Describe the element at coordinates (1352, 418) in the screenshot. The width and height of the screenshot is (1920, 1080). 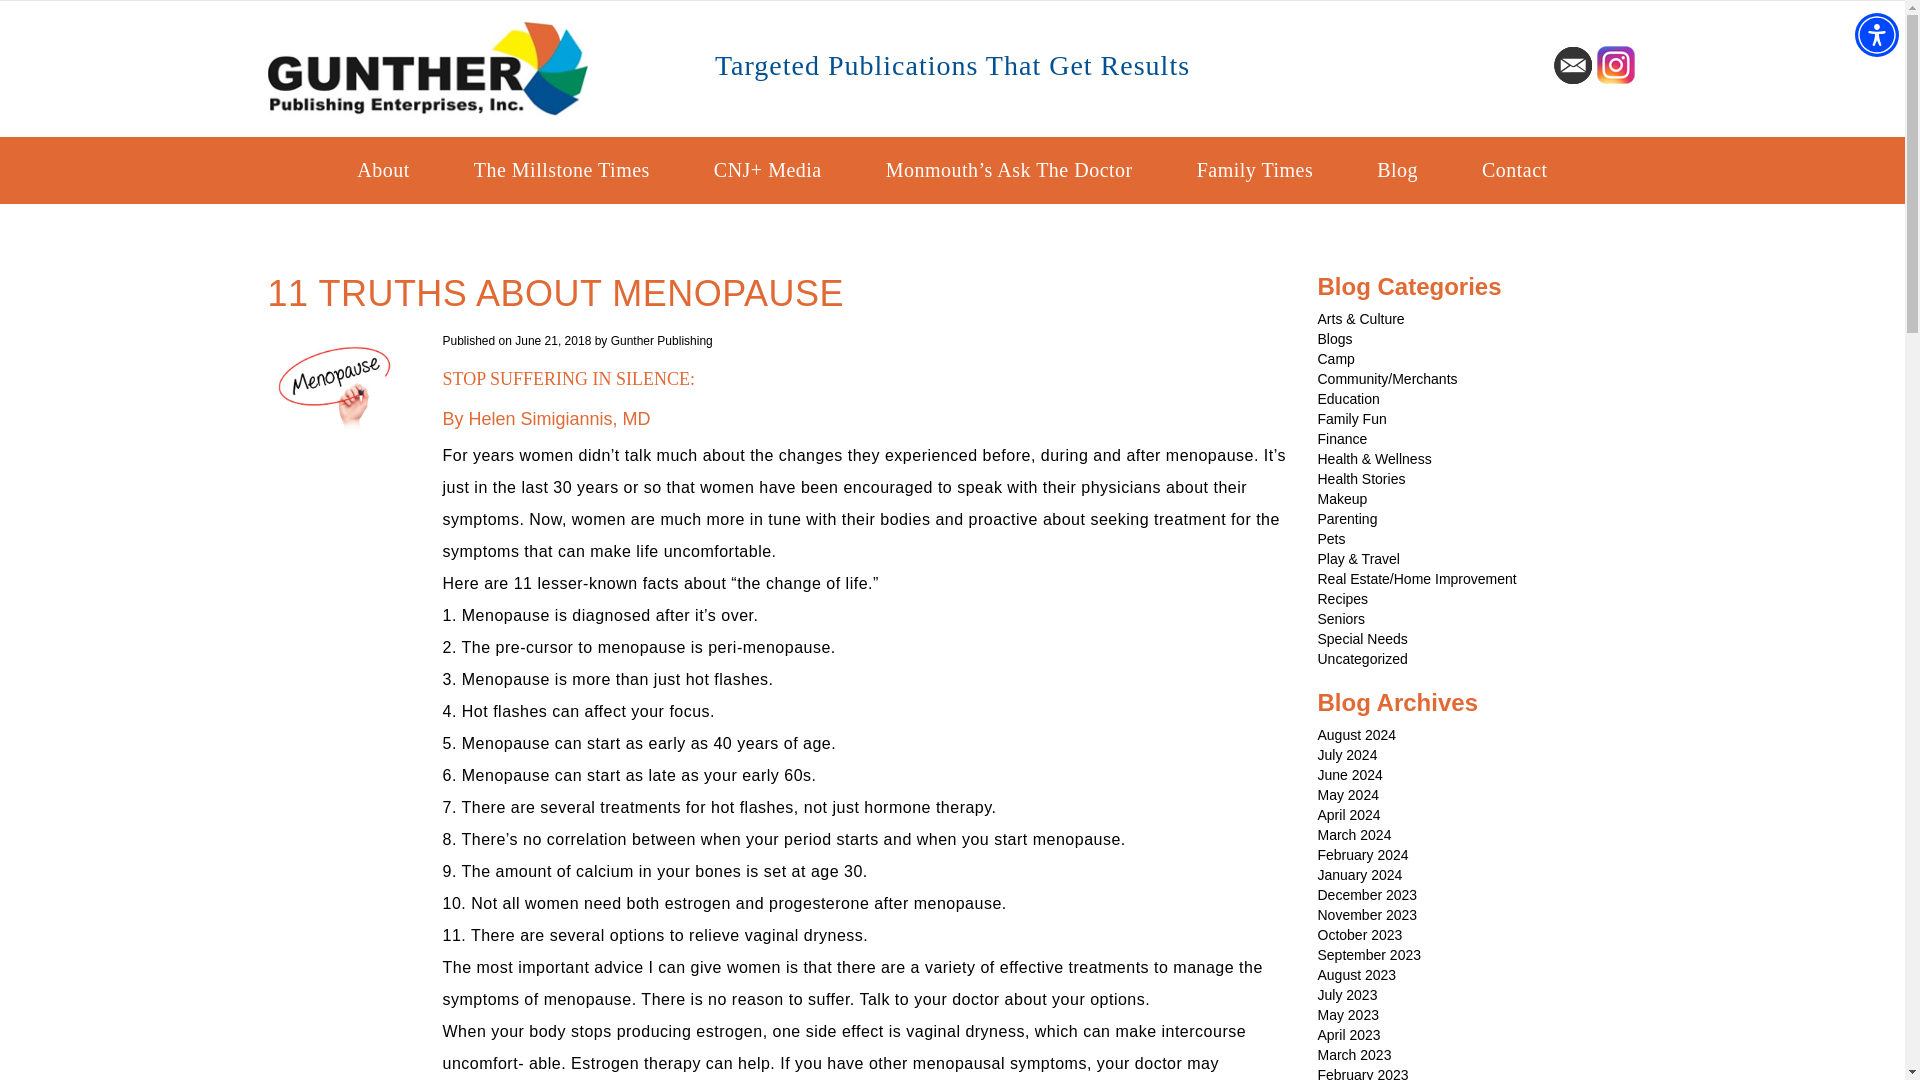
I see `Family Fun` at that location.